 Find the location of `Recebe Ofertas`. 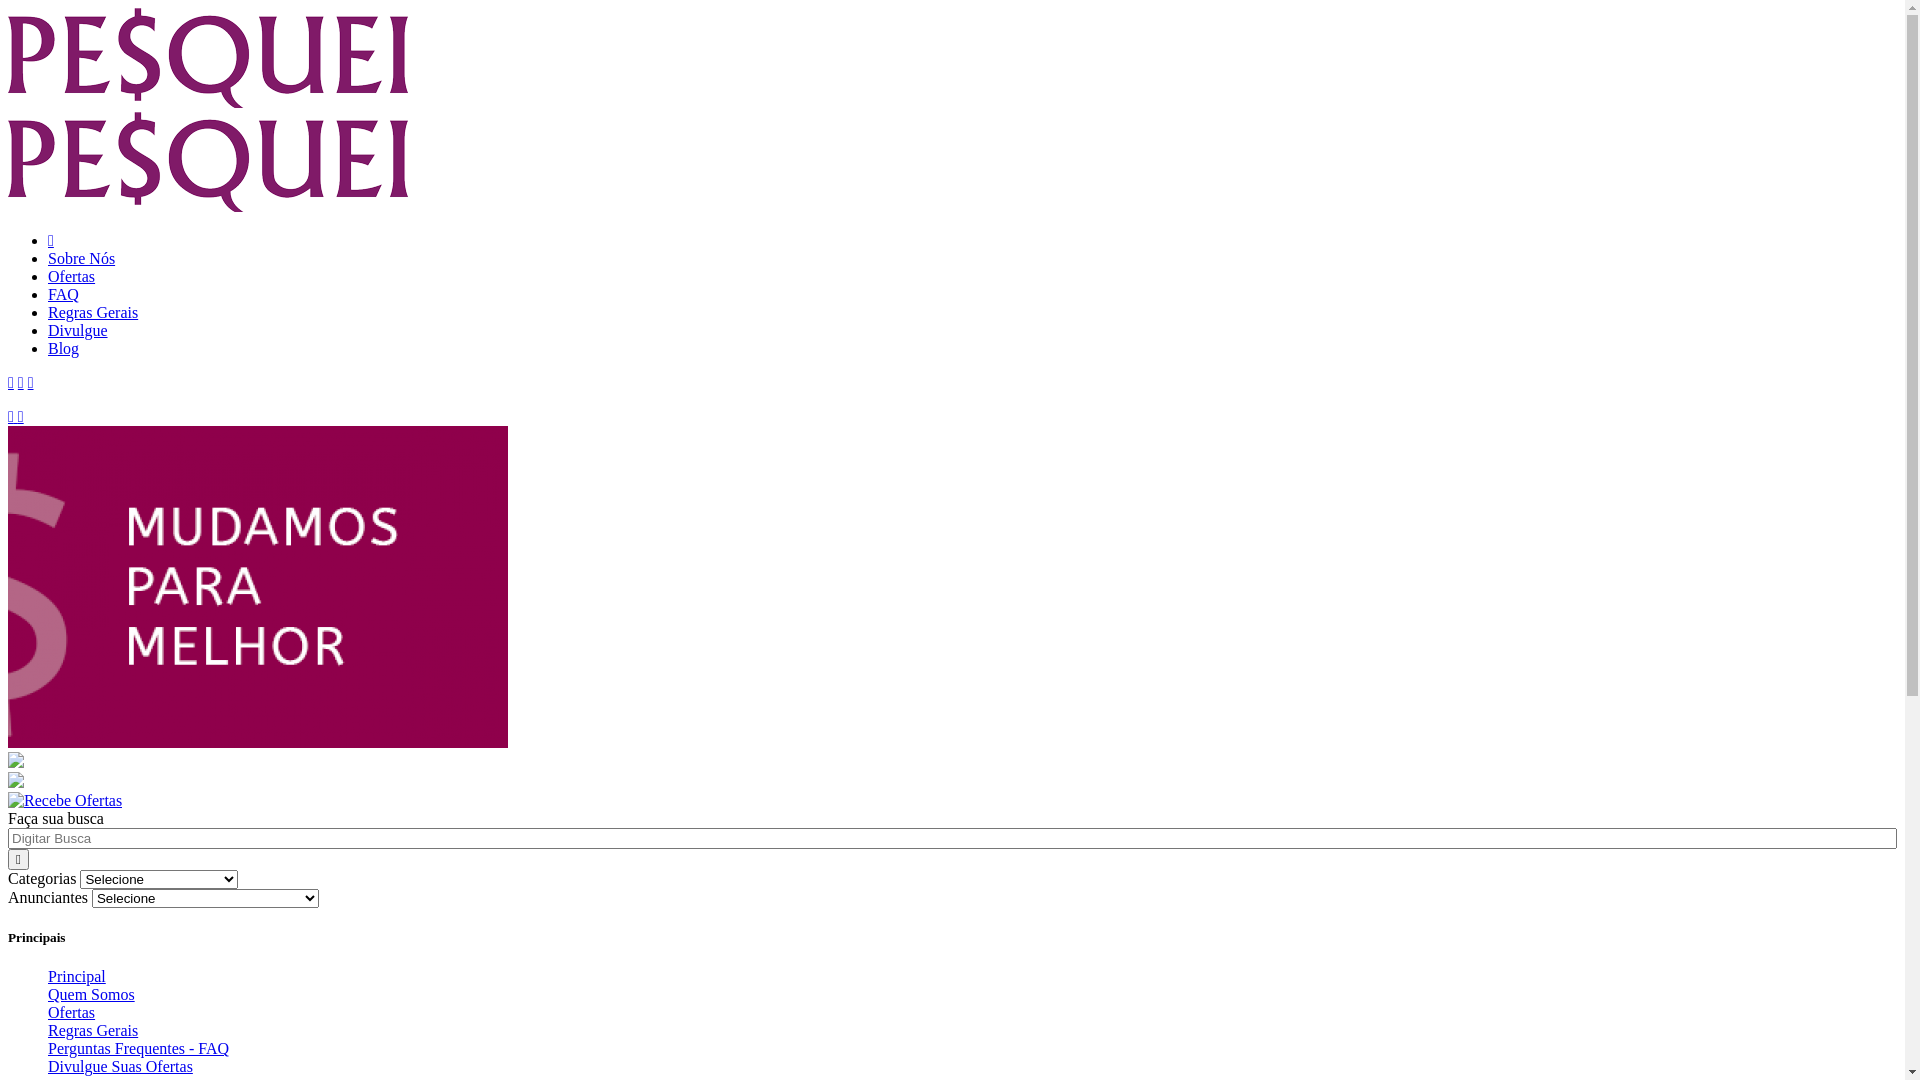

Recebe Ofertas is located at coordinates (65, 801).